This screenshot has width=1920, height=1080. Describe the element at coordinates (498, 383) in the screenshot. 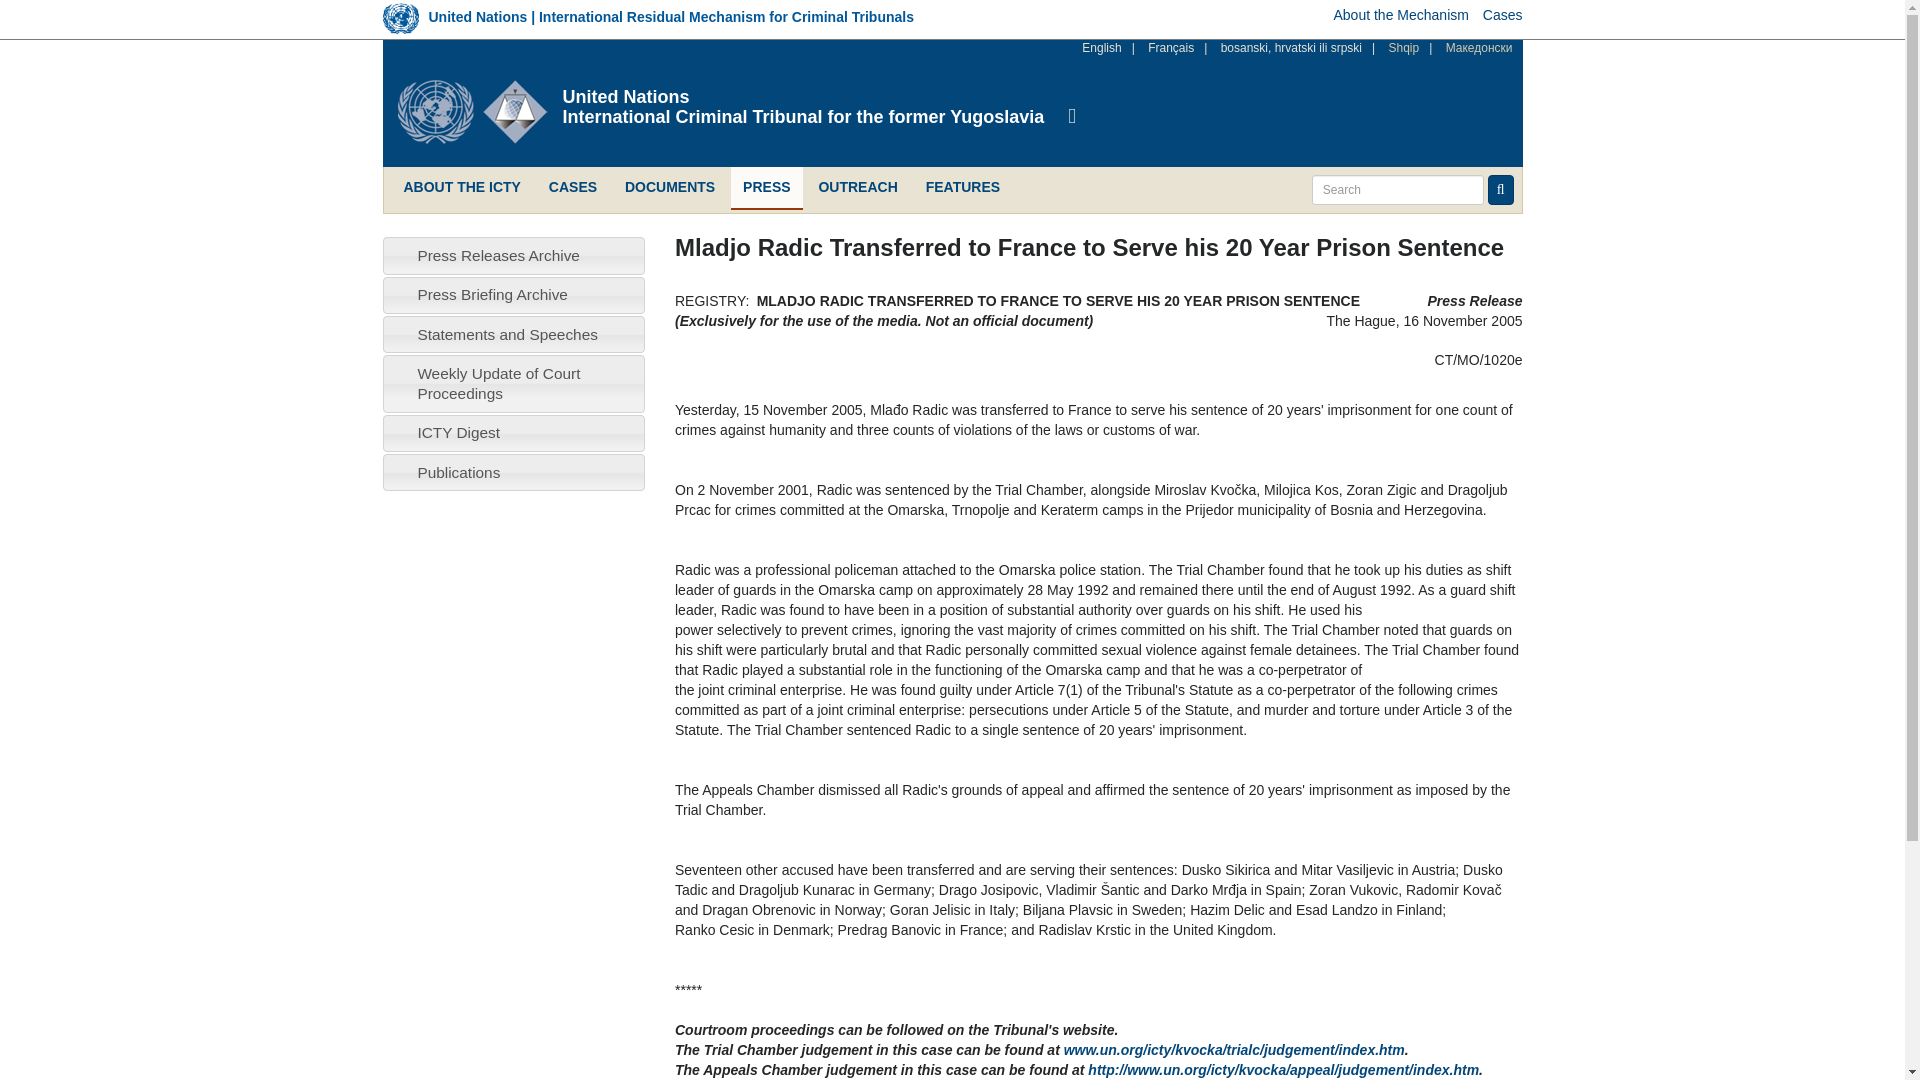

I see `Weekly Update of Court Proceedings` at that location.